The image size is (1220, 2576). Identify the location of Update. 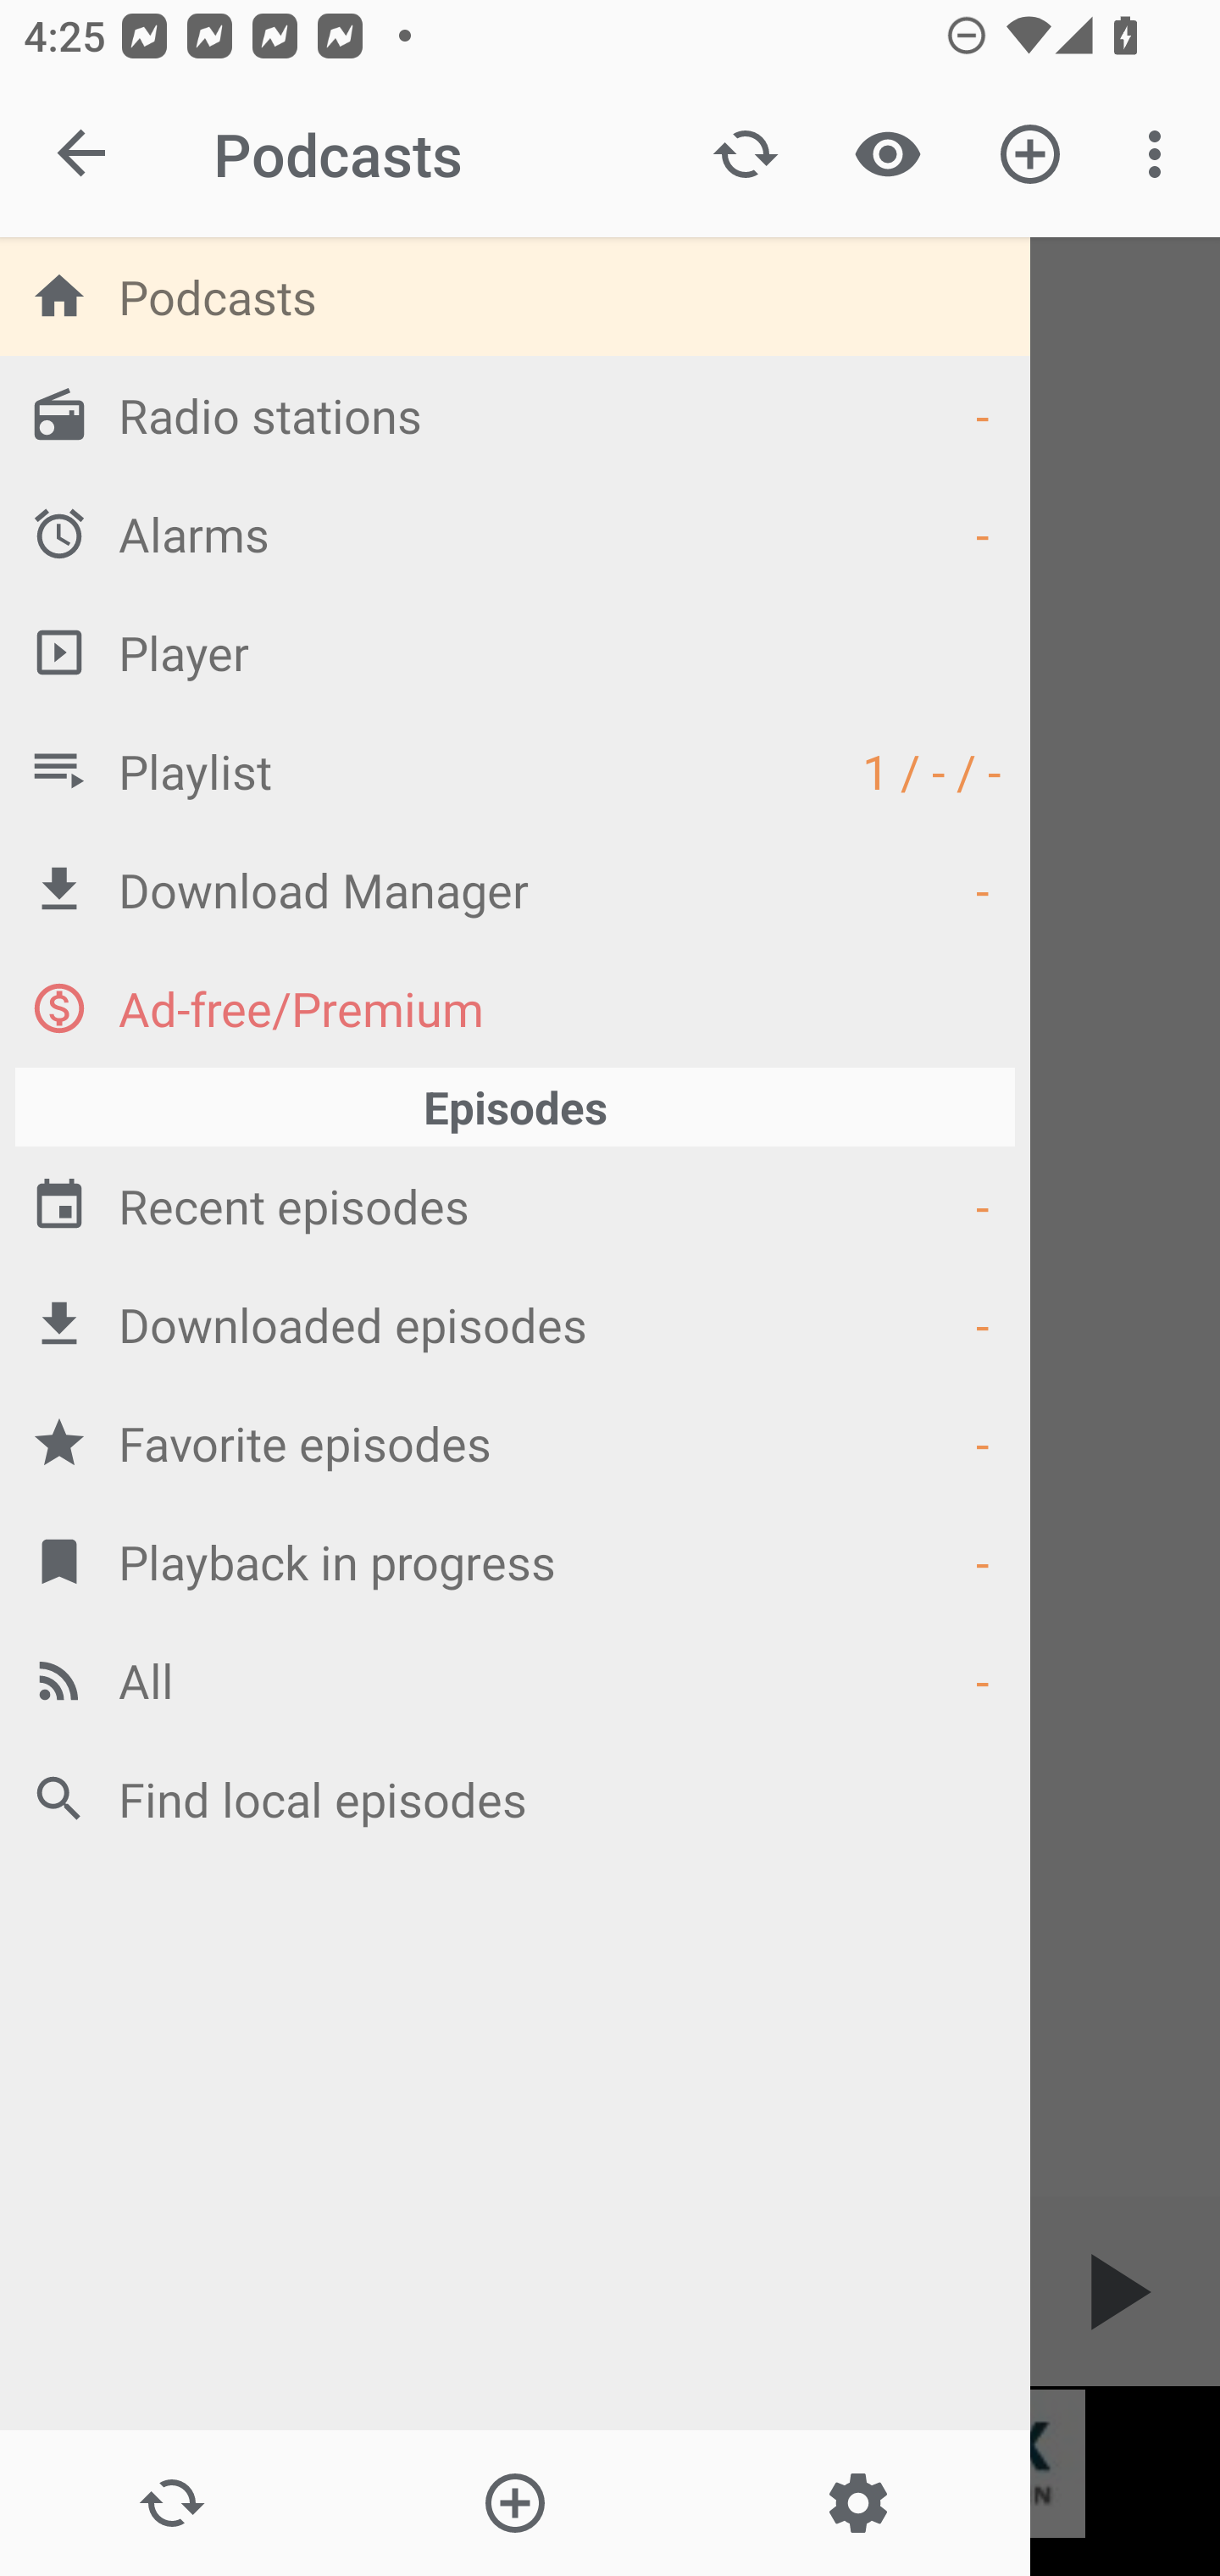
(171, 2503).